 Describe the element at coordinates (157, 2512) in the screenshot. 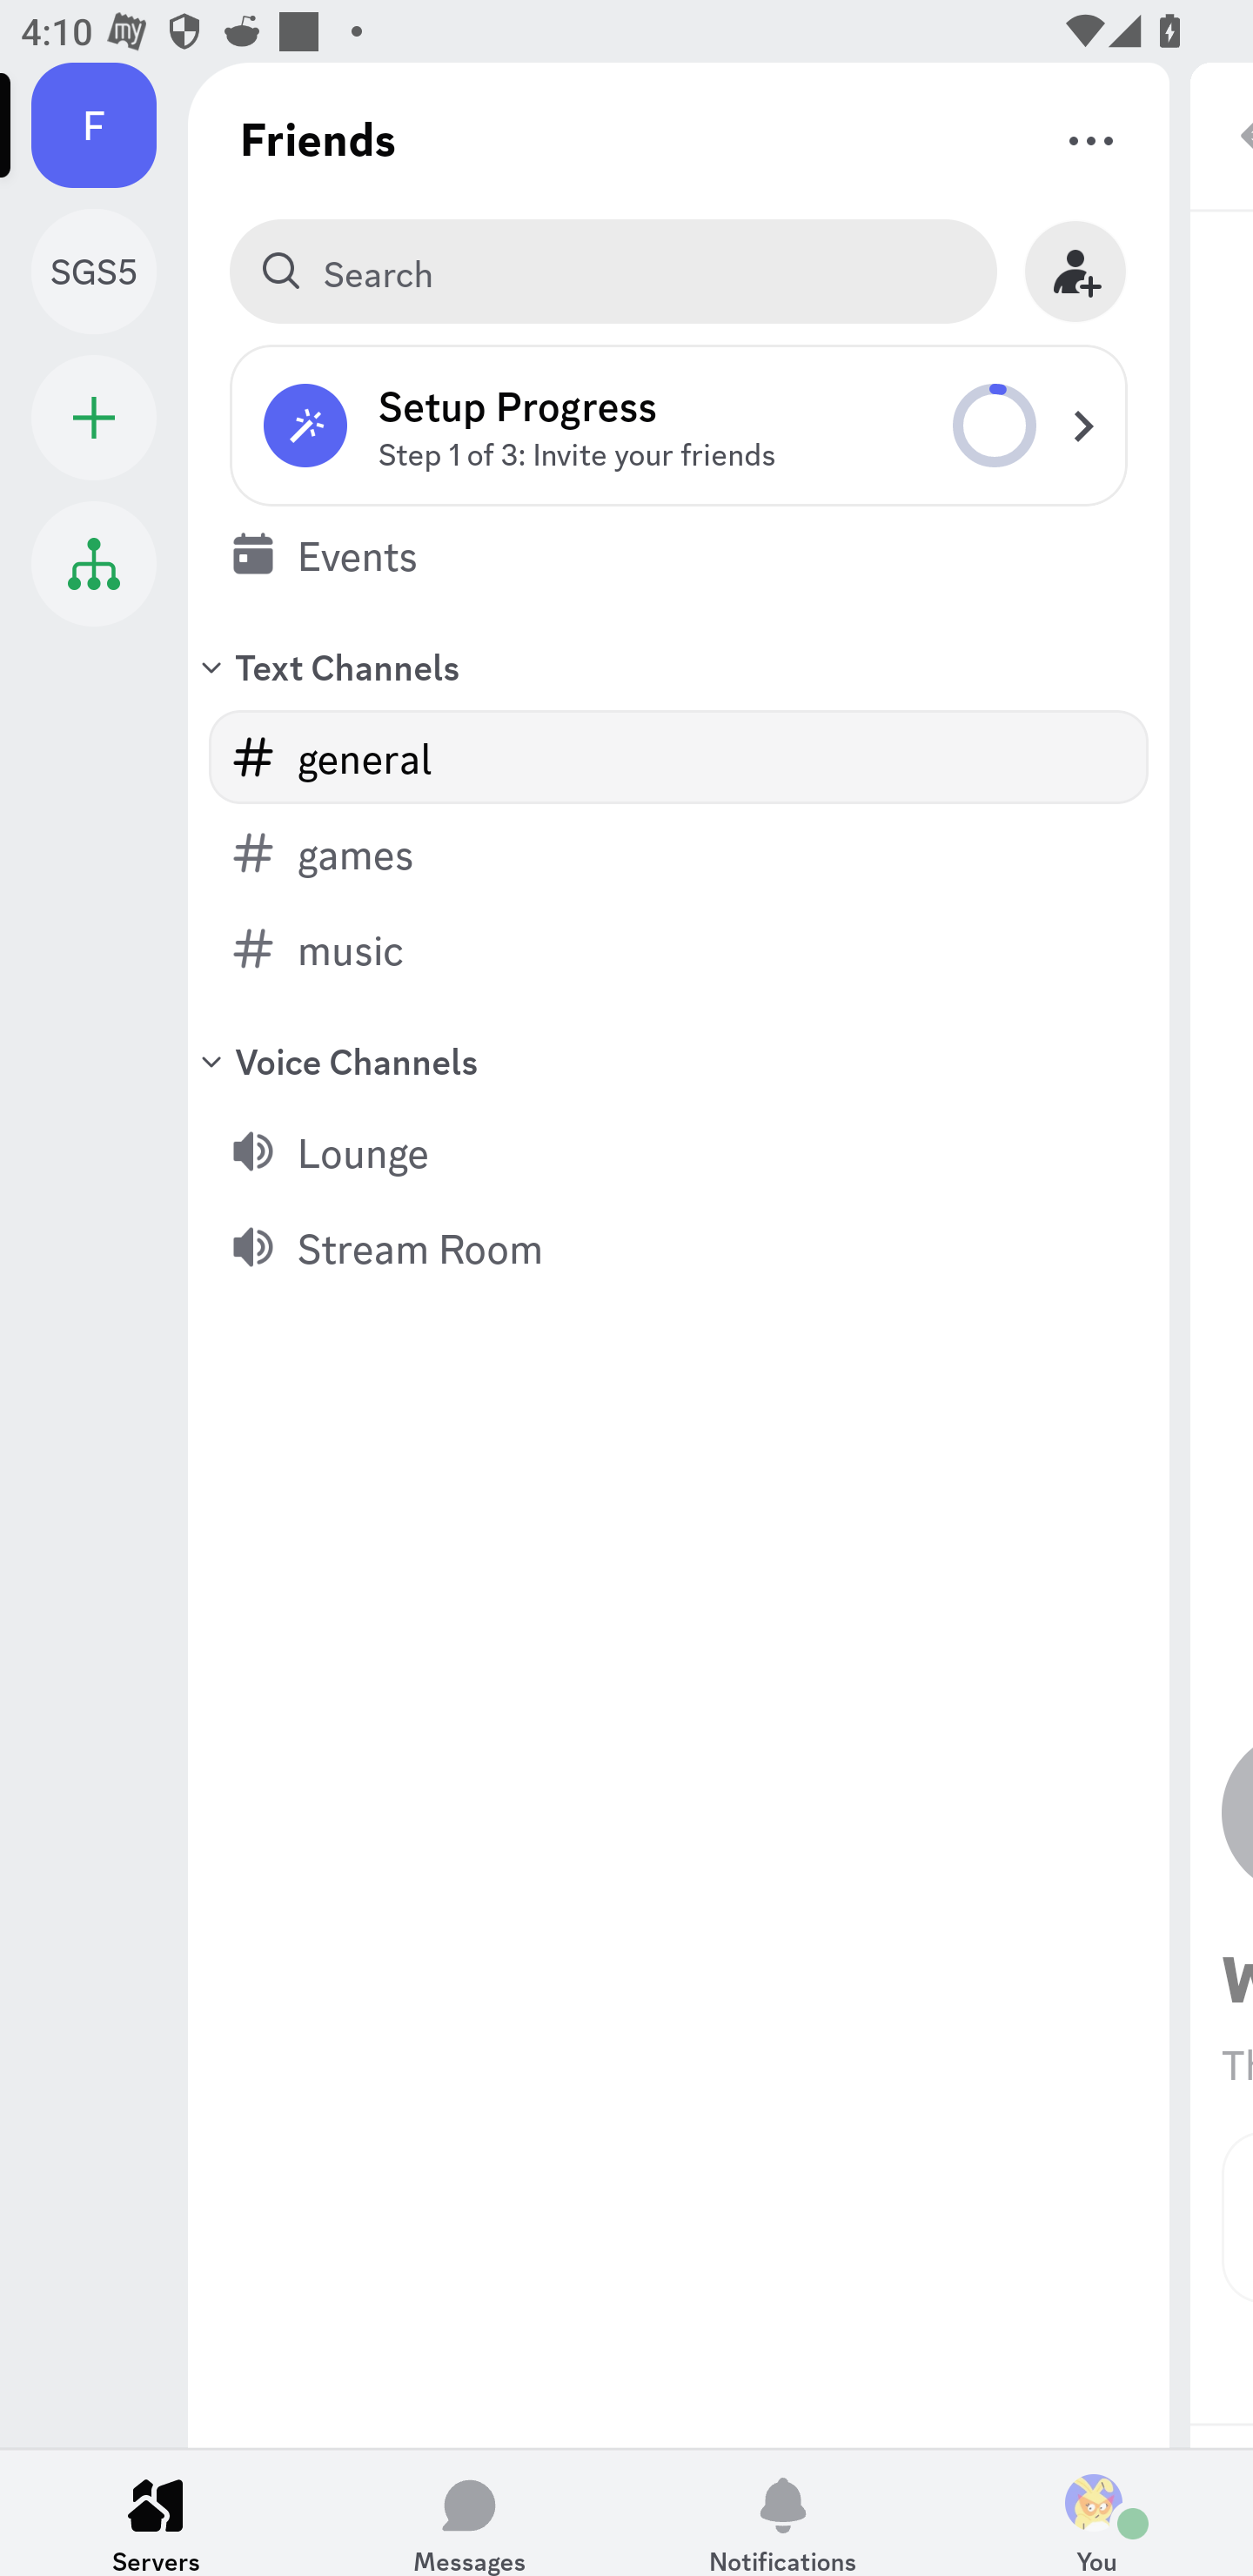

I see `Servers` at that location.